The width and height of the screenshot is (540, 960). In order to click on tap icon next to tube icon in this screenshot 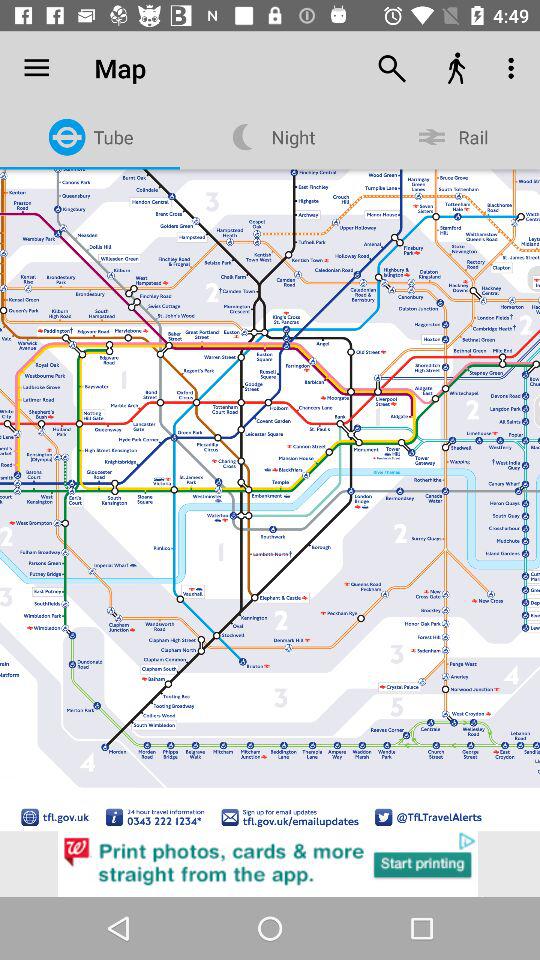, I will do `click(36, 68)`.